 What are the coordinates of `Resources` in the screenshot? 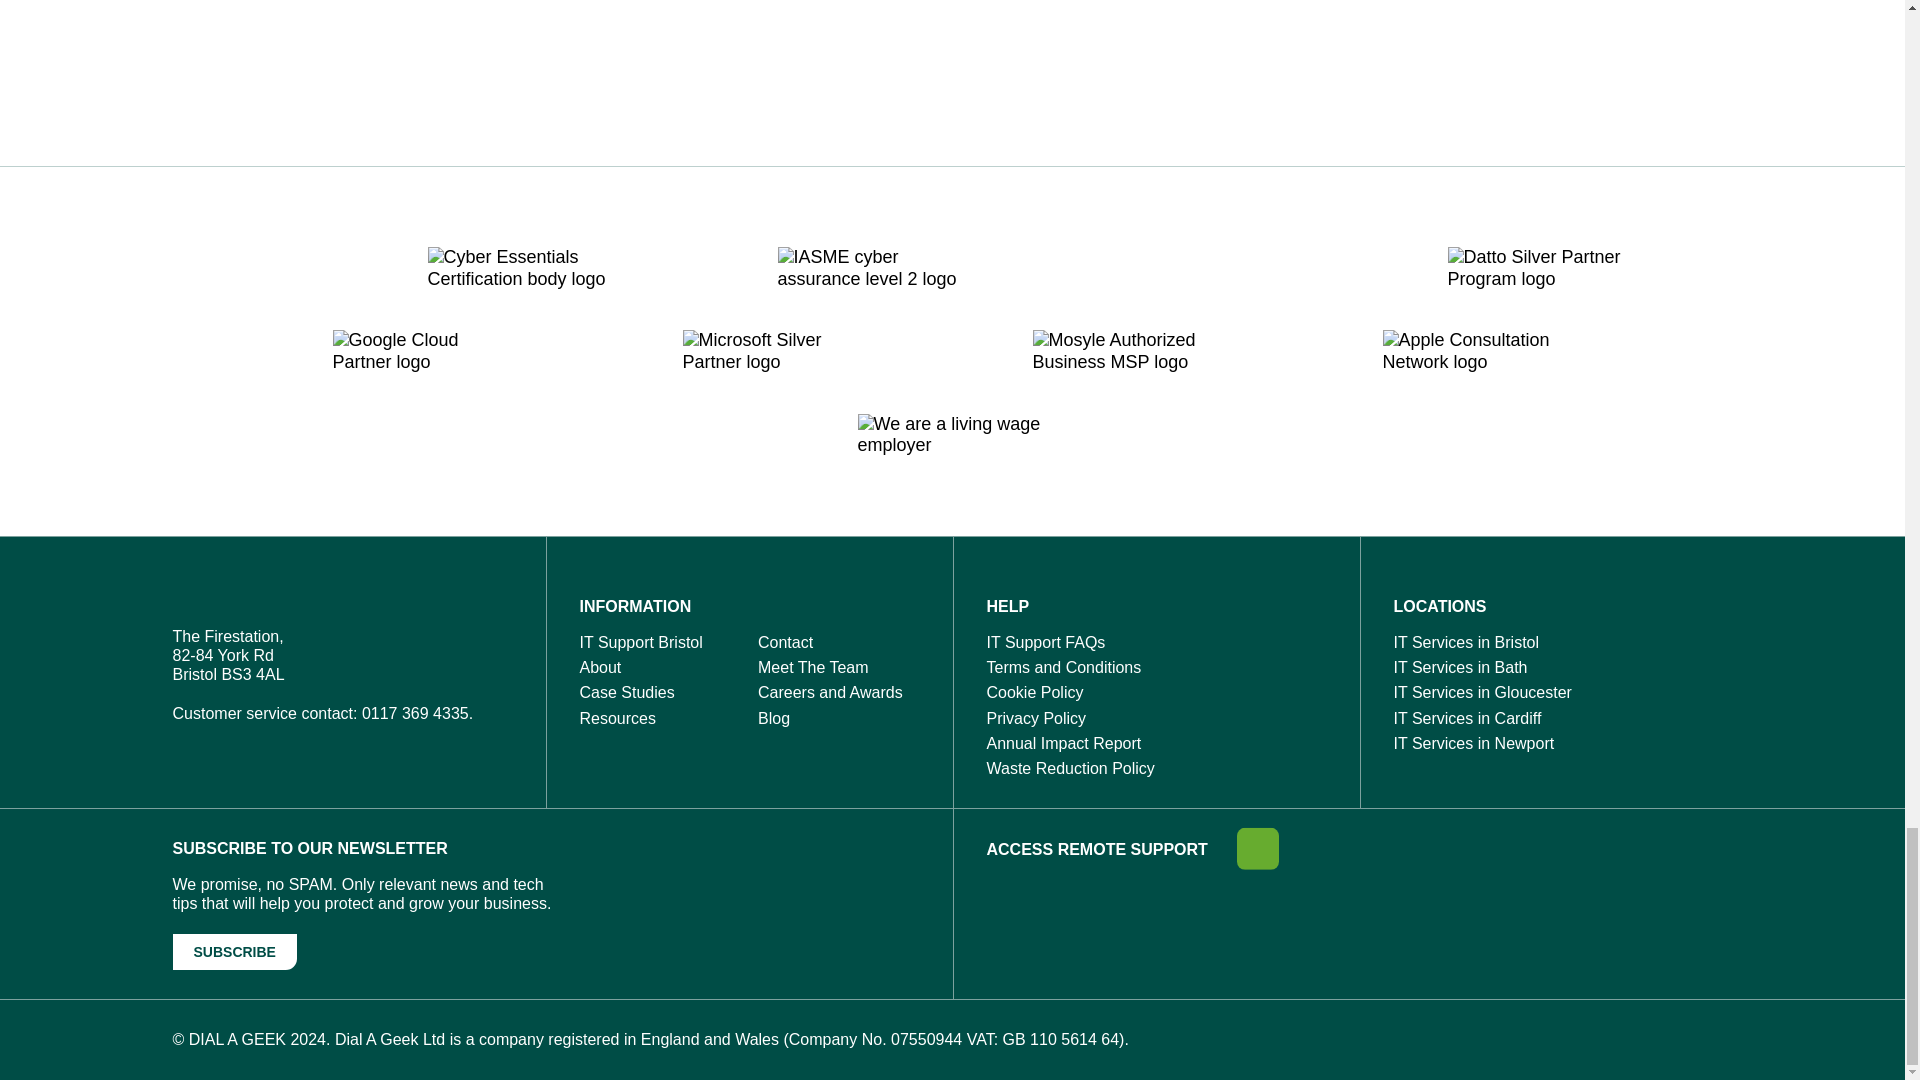 It's located at (618, 718).